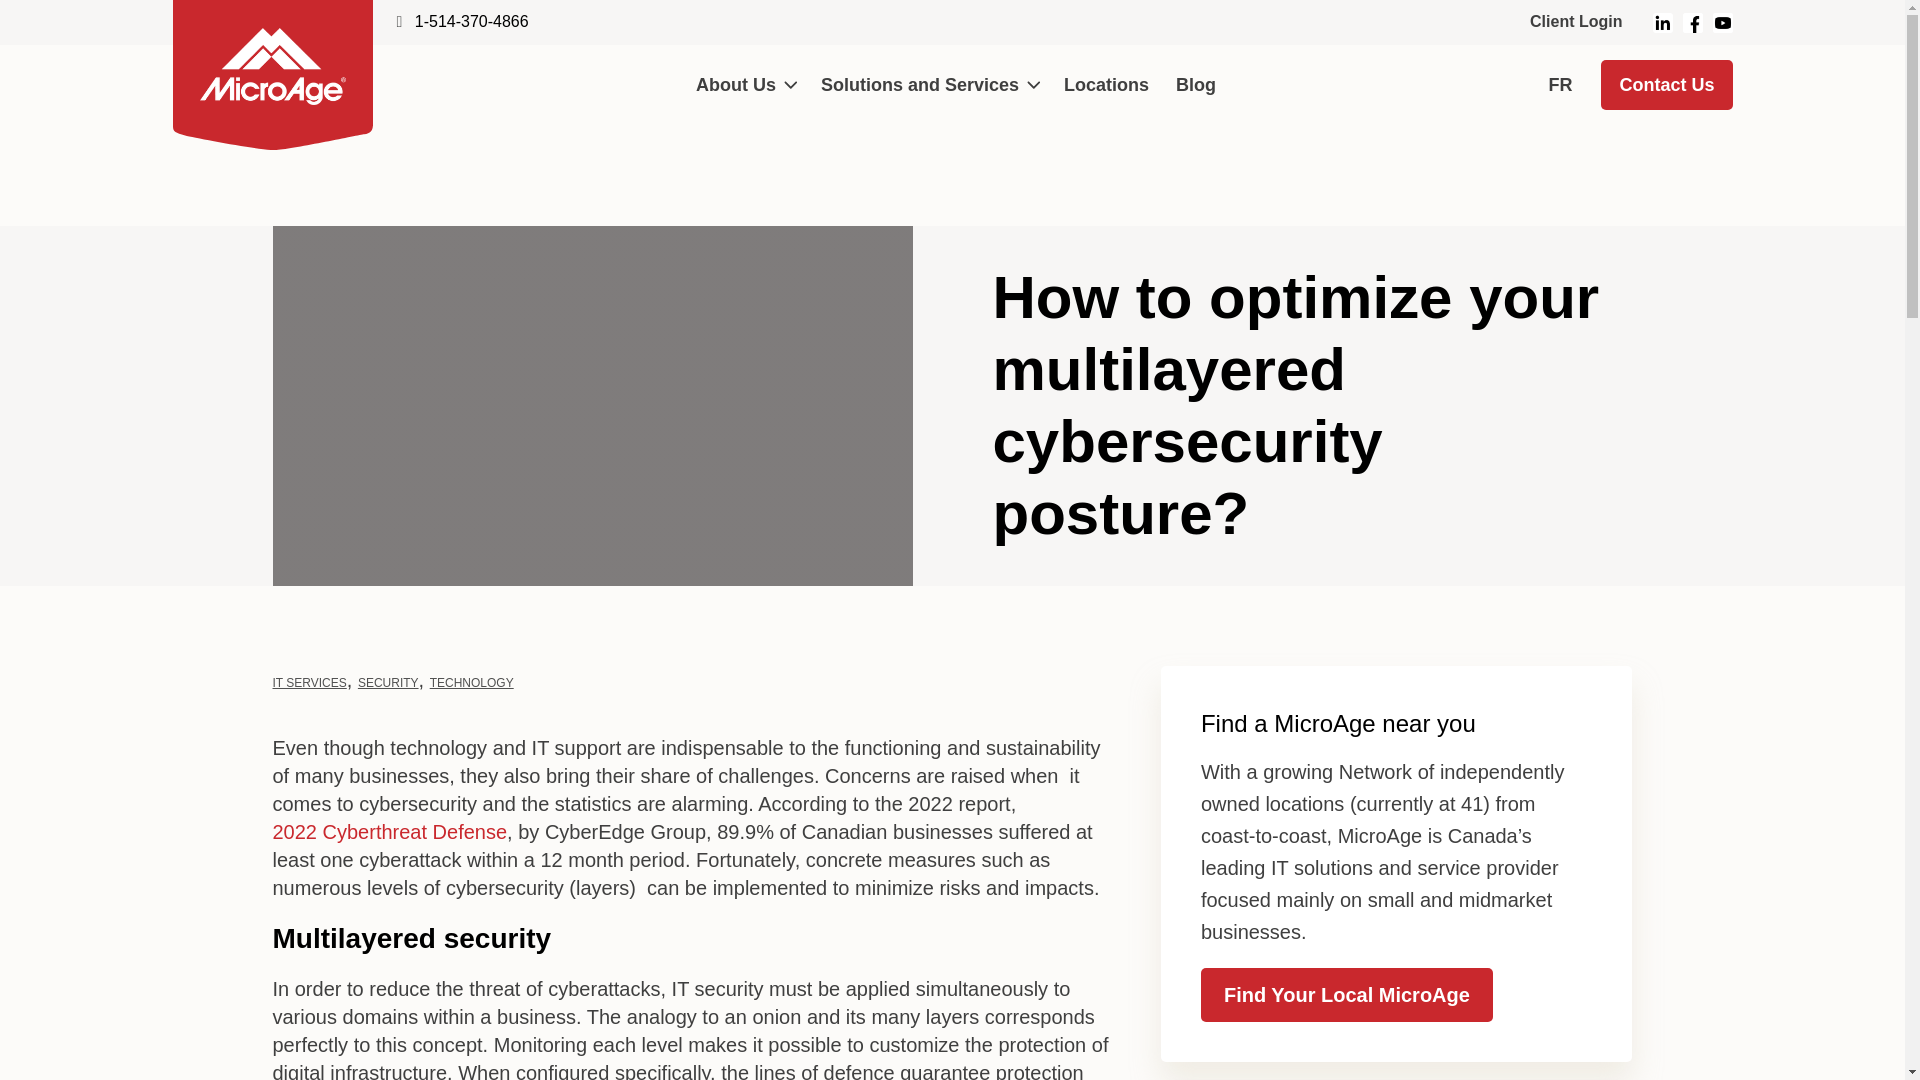 Image resolution: width=1920 pixels, height=1080 pixels. I want to click on Locations, so click(1106, 85).